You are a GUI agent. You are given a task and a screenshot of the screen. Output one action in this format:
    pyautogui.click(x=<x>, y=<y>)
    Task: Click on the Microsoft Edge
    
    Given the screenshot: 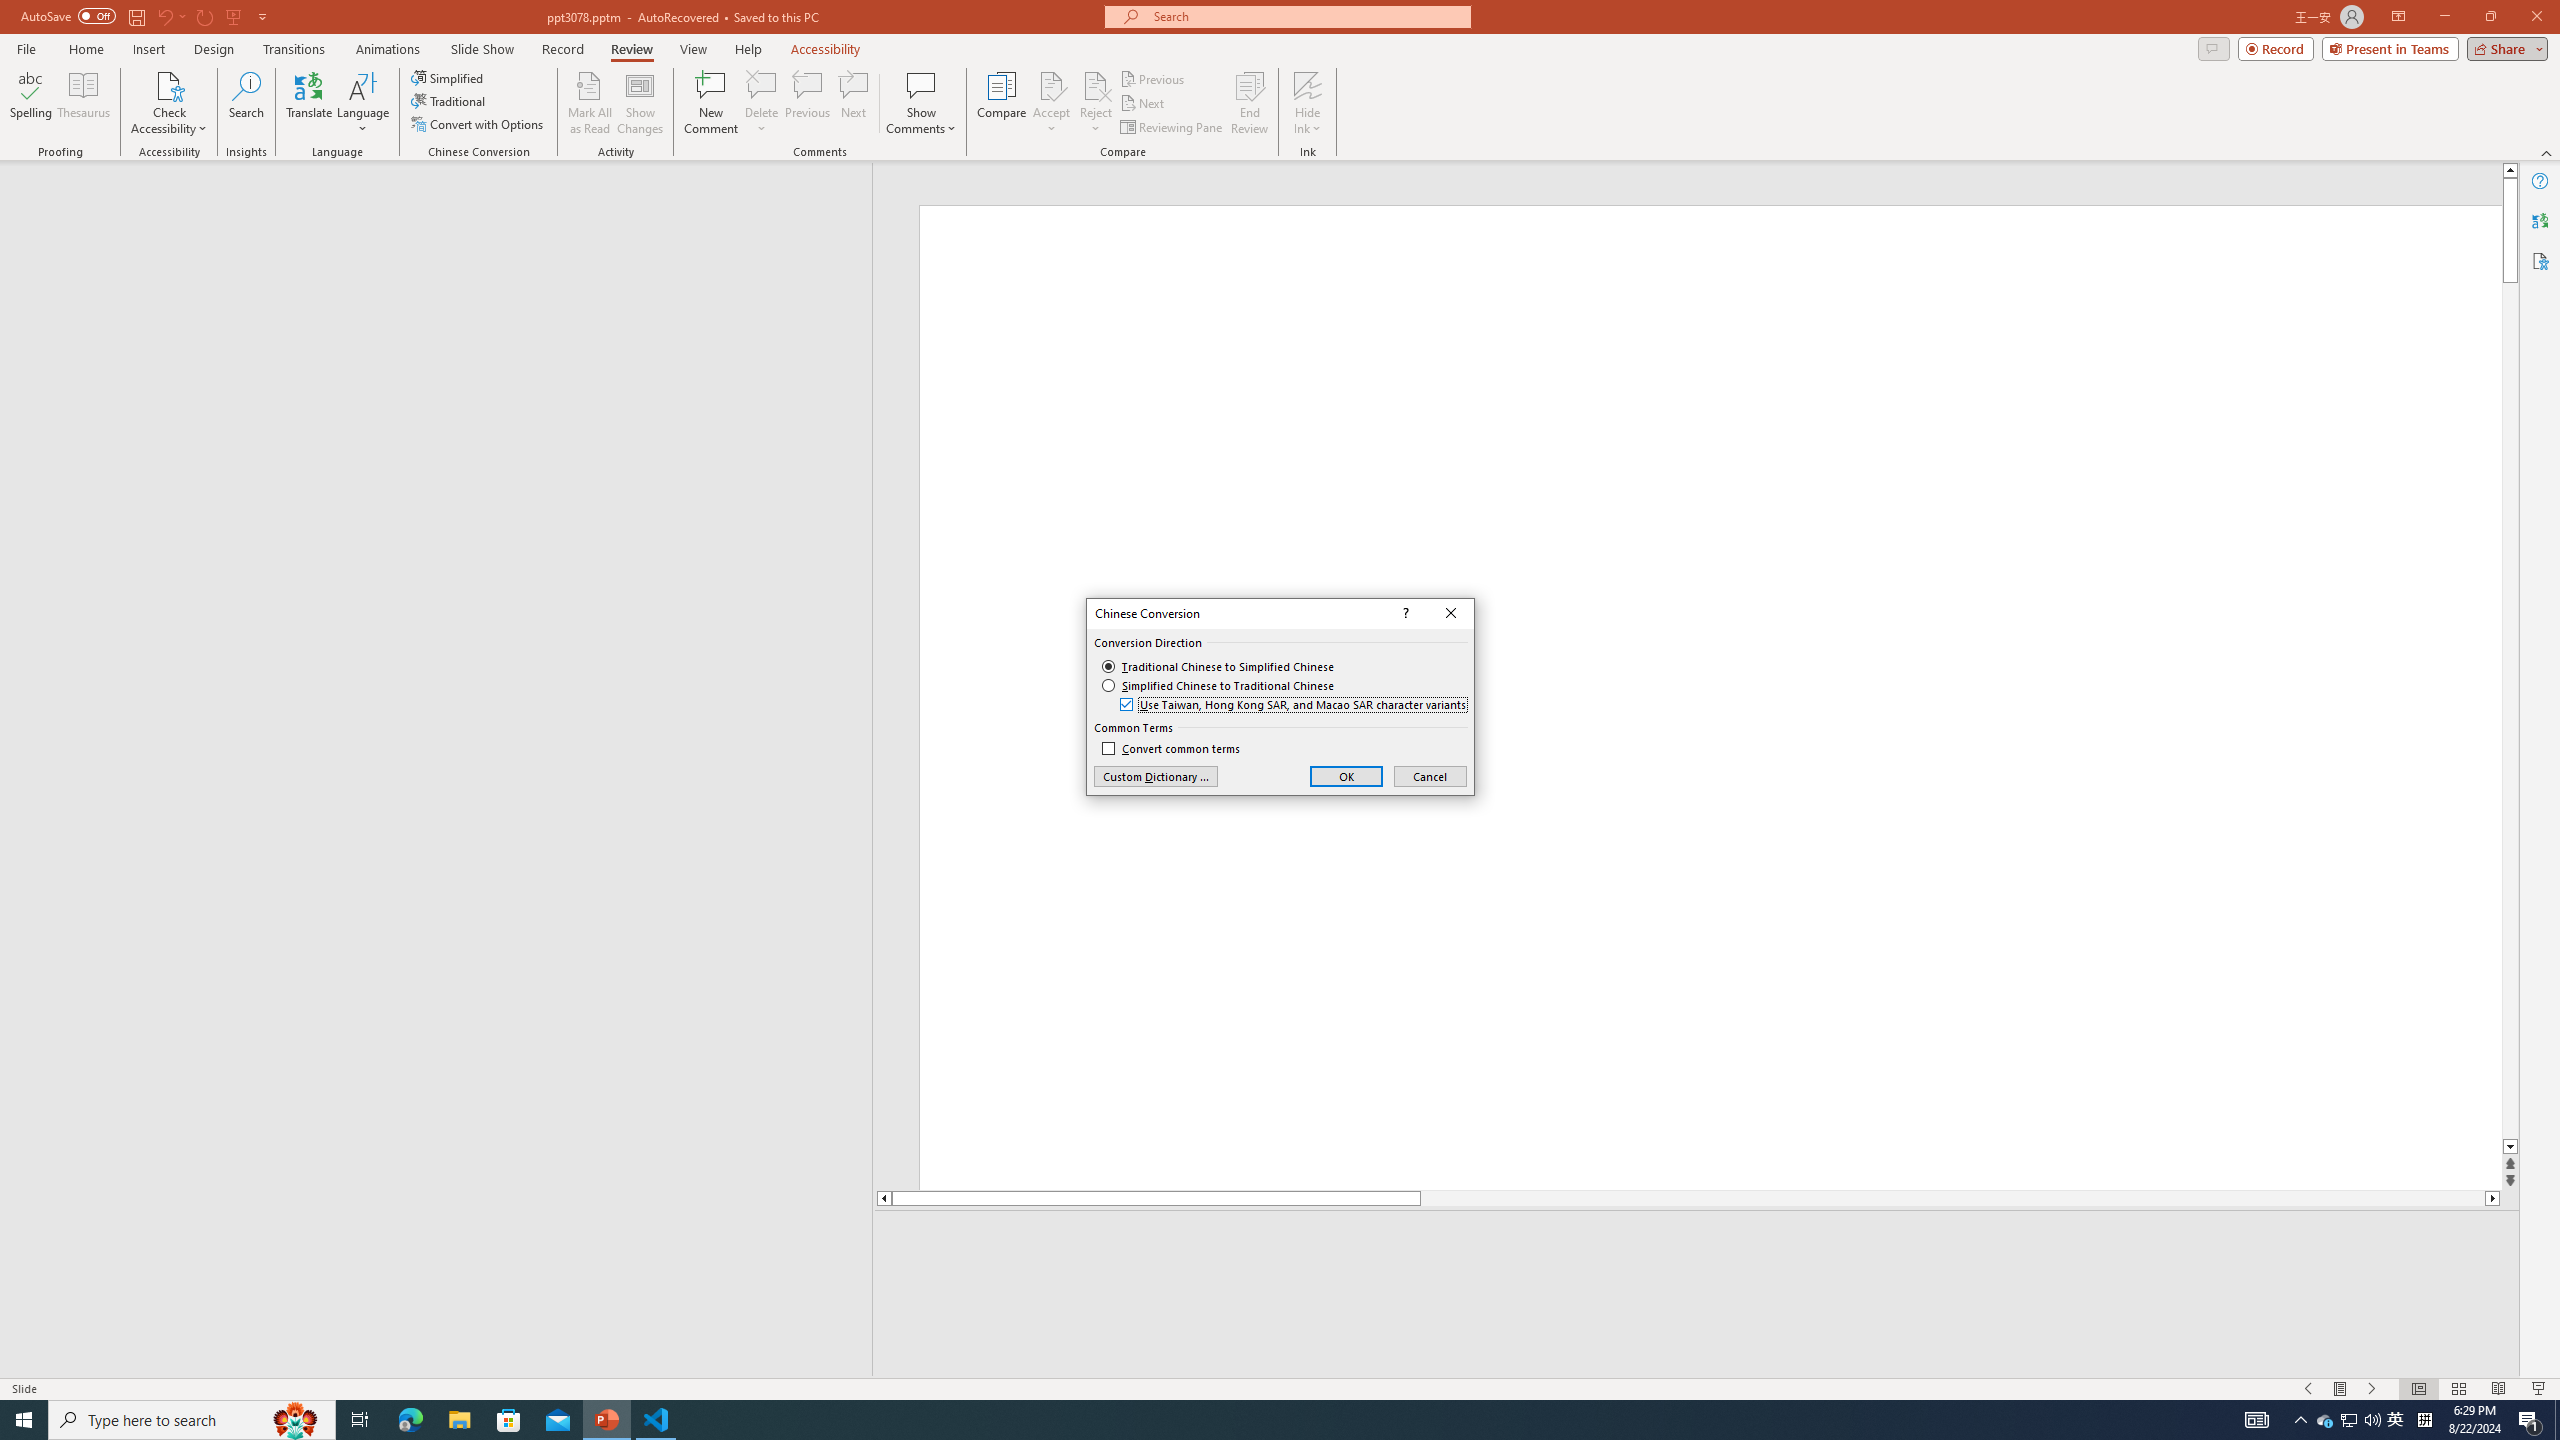 What is the action you would take?
    pyautogui.click(x=410, y=1420)
    